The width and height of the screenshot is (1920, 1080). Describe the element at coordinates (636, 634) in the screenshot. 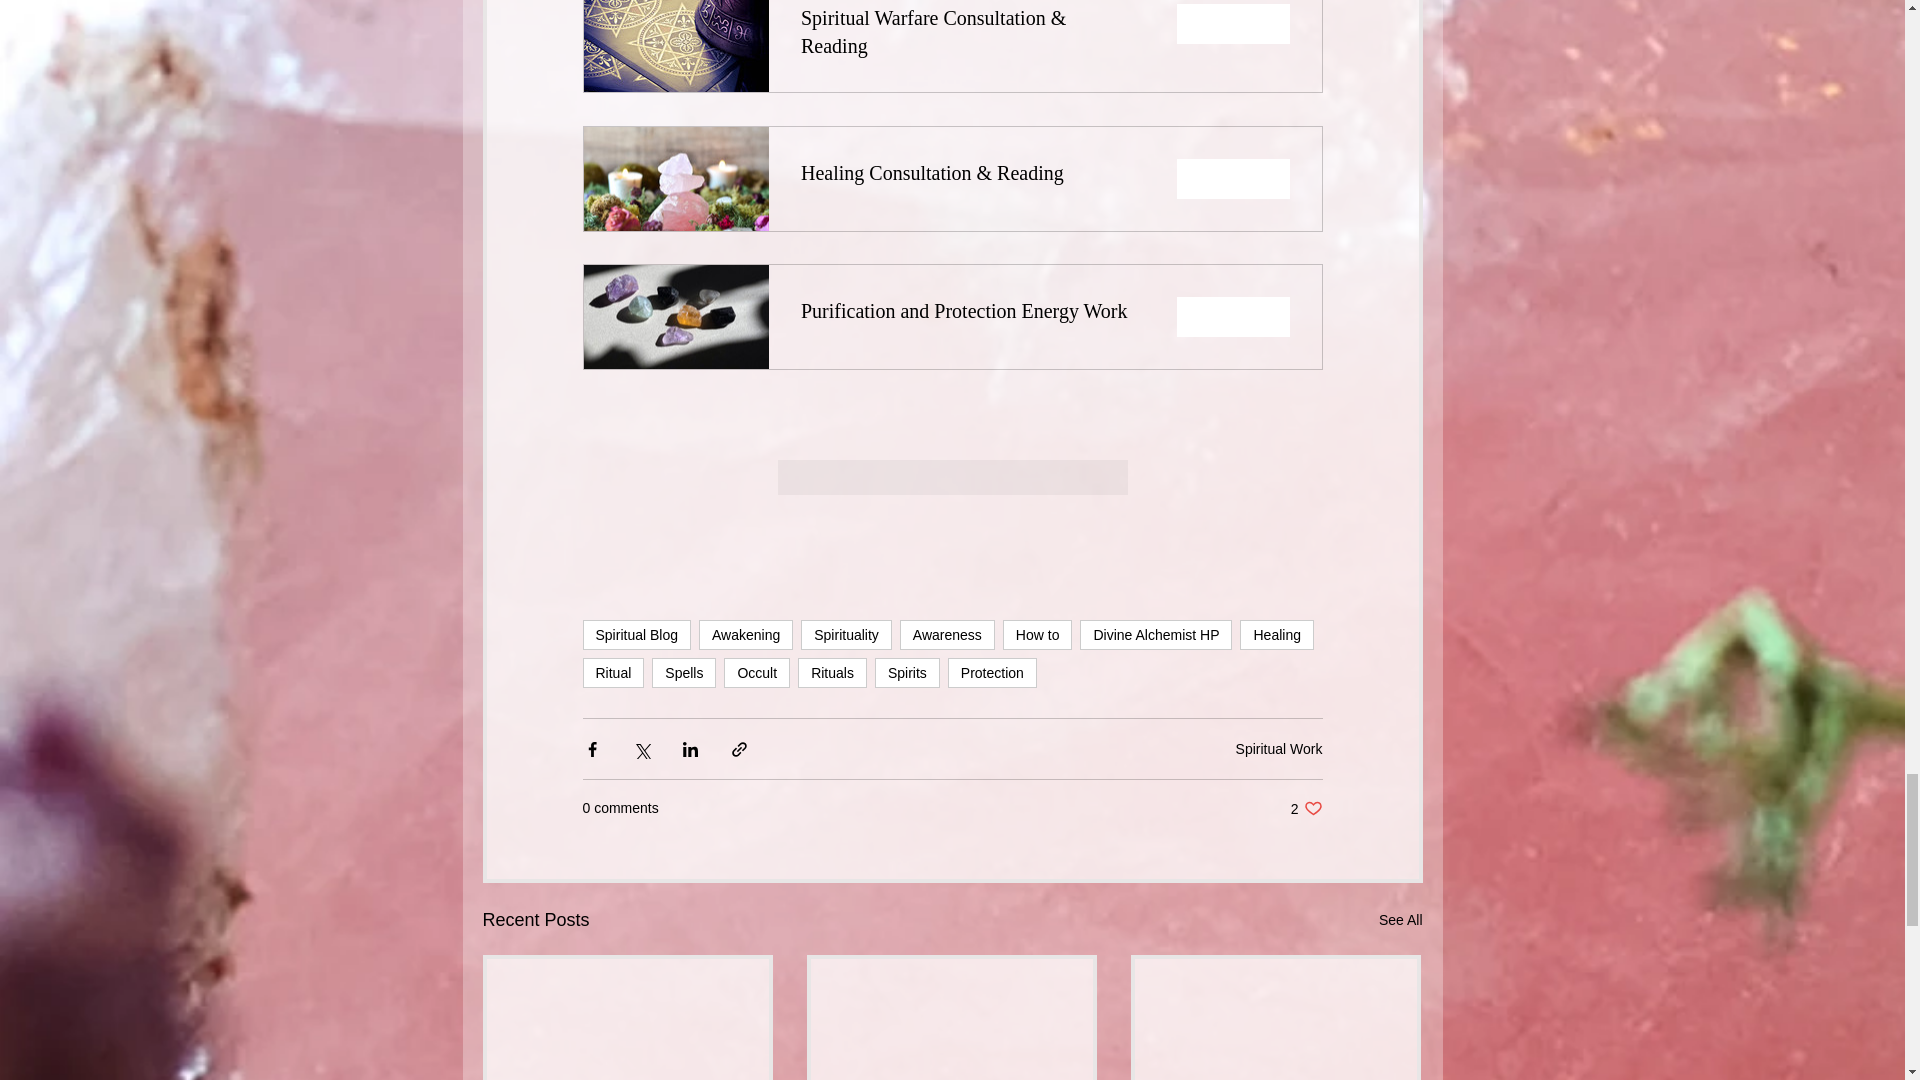

I see `Spiritual Blog` at that location.